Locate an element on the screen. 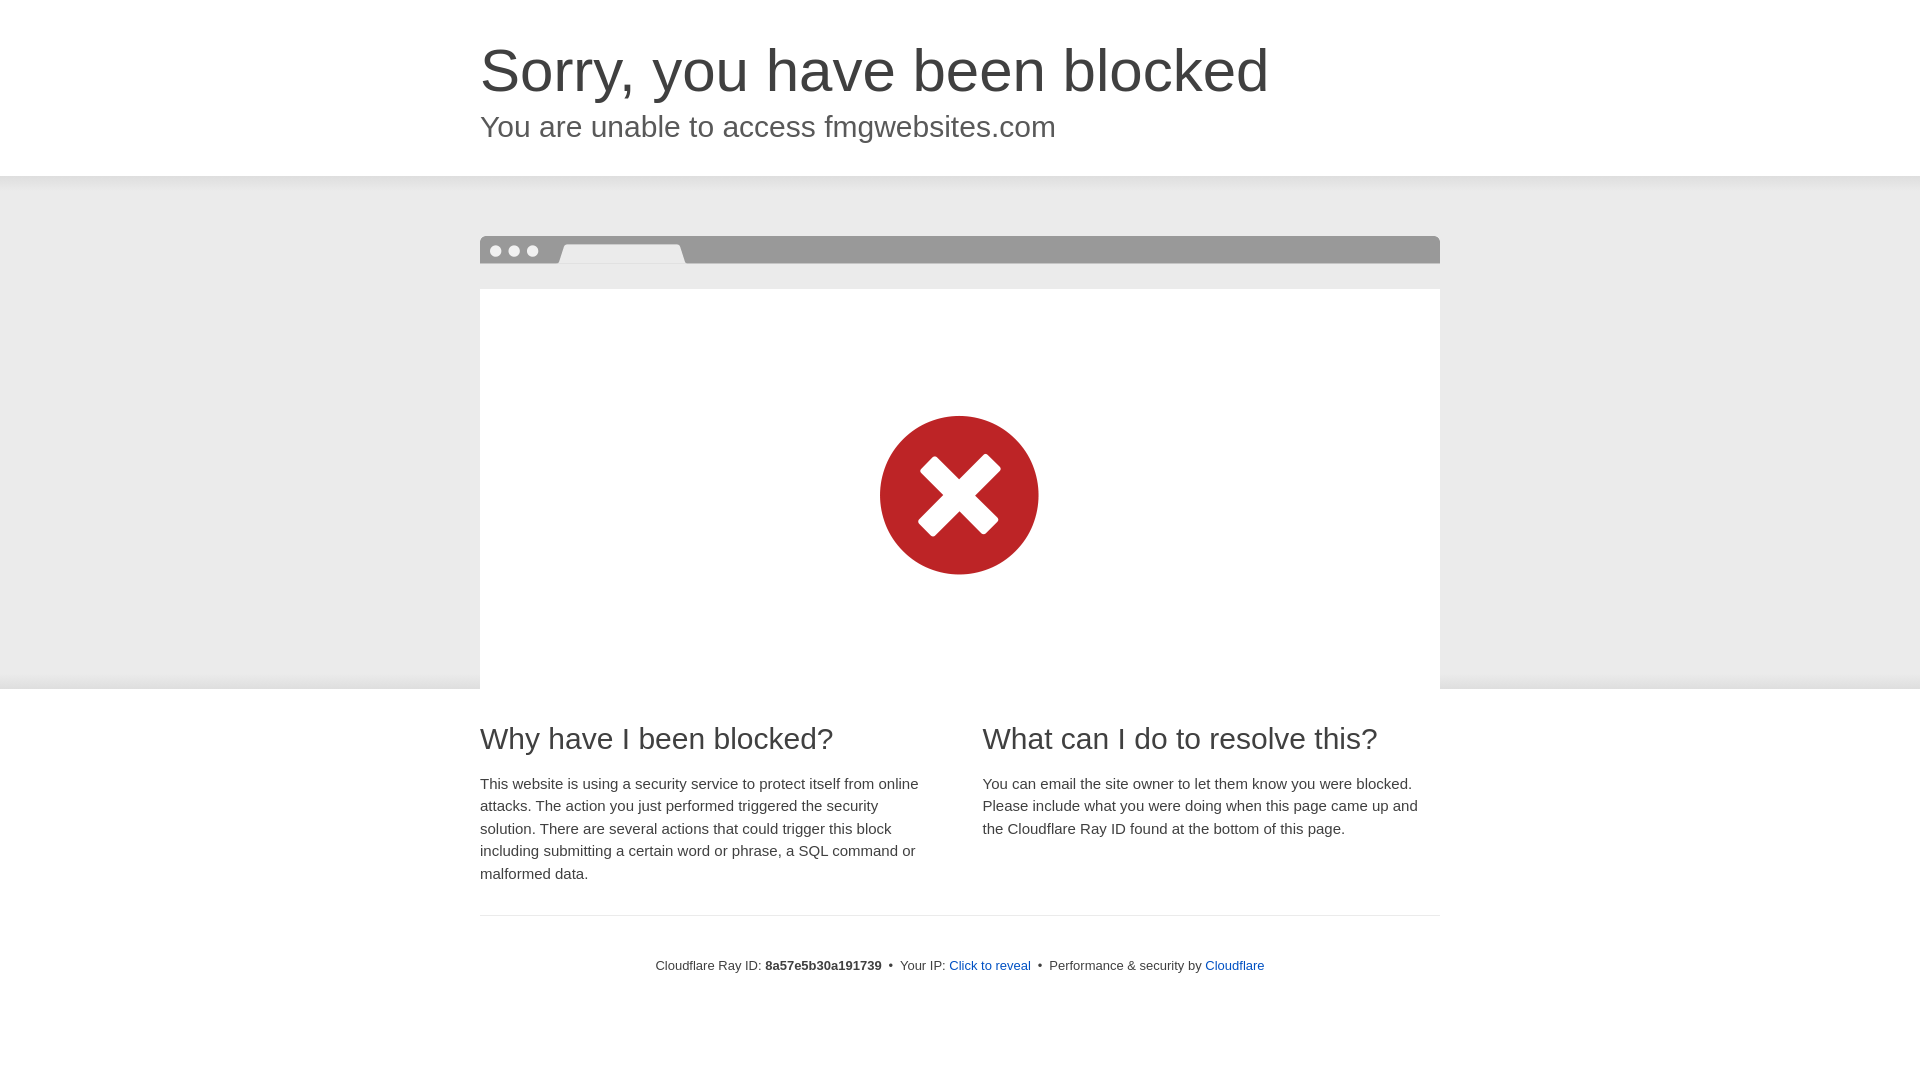  Click to reveal is located at coordinates (990, 966).